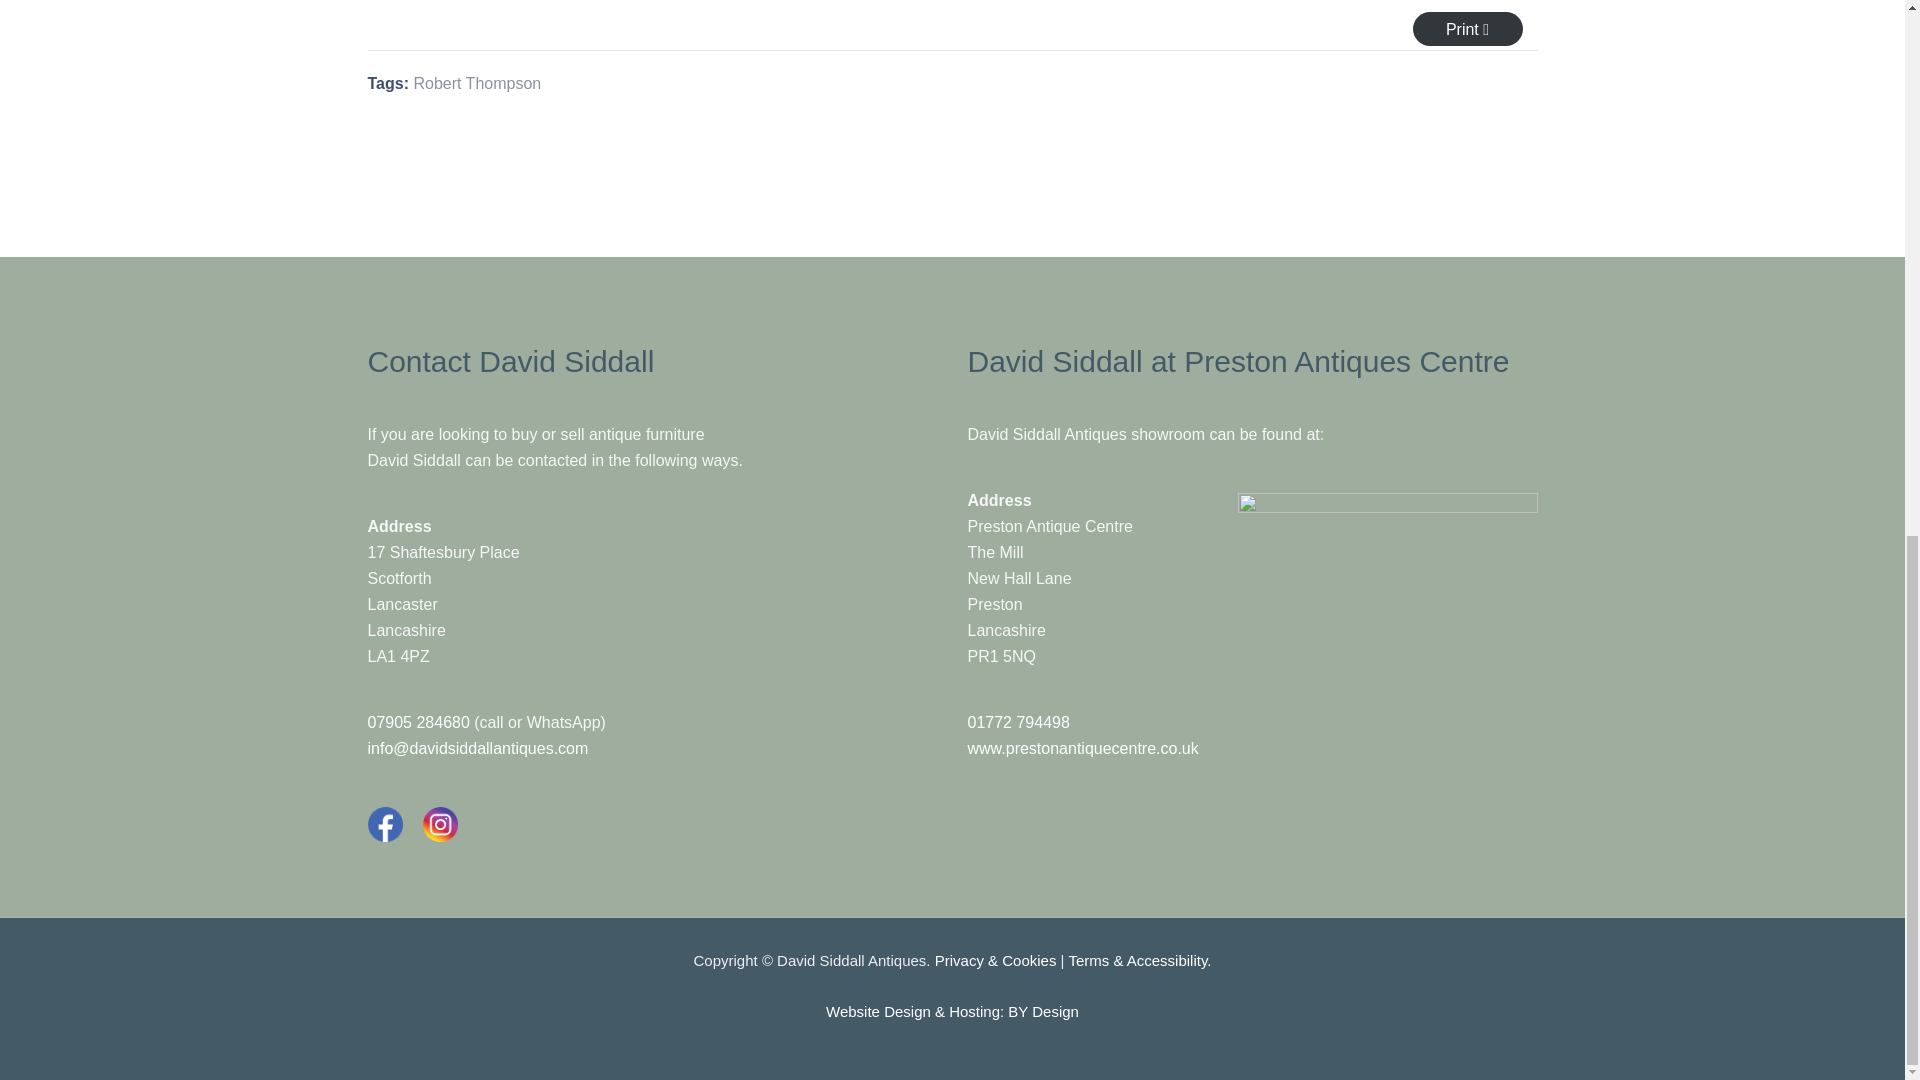  I want to click on www.prestonantiquecentre.co.uk, so click(1082, 748).